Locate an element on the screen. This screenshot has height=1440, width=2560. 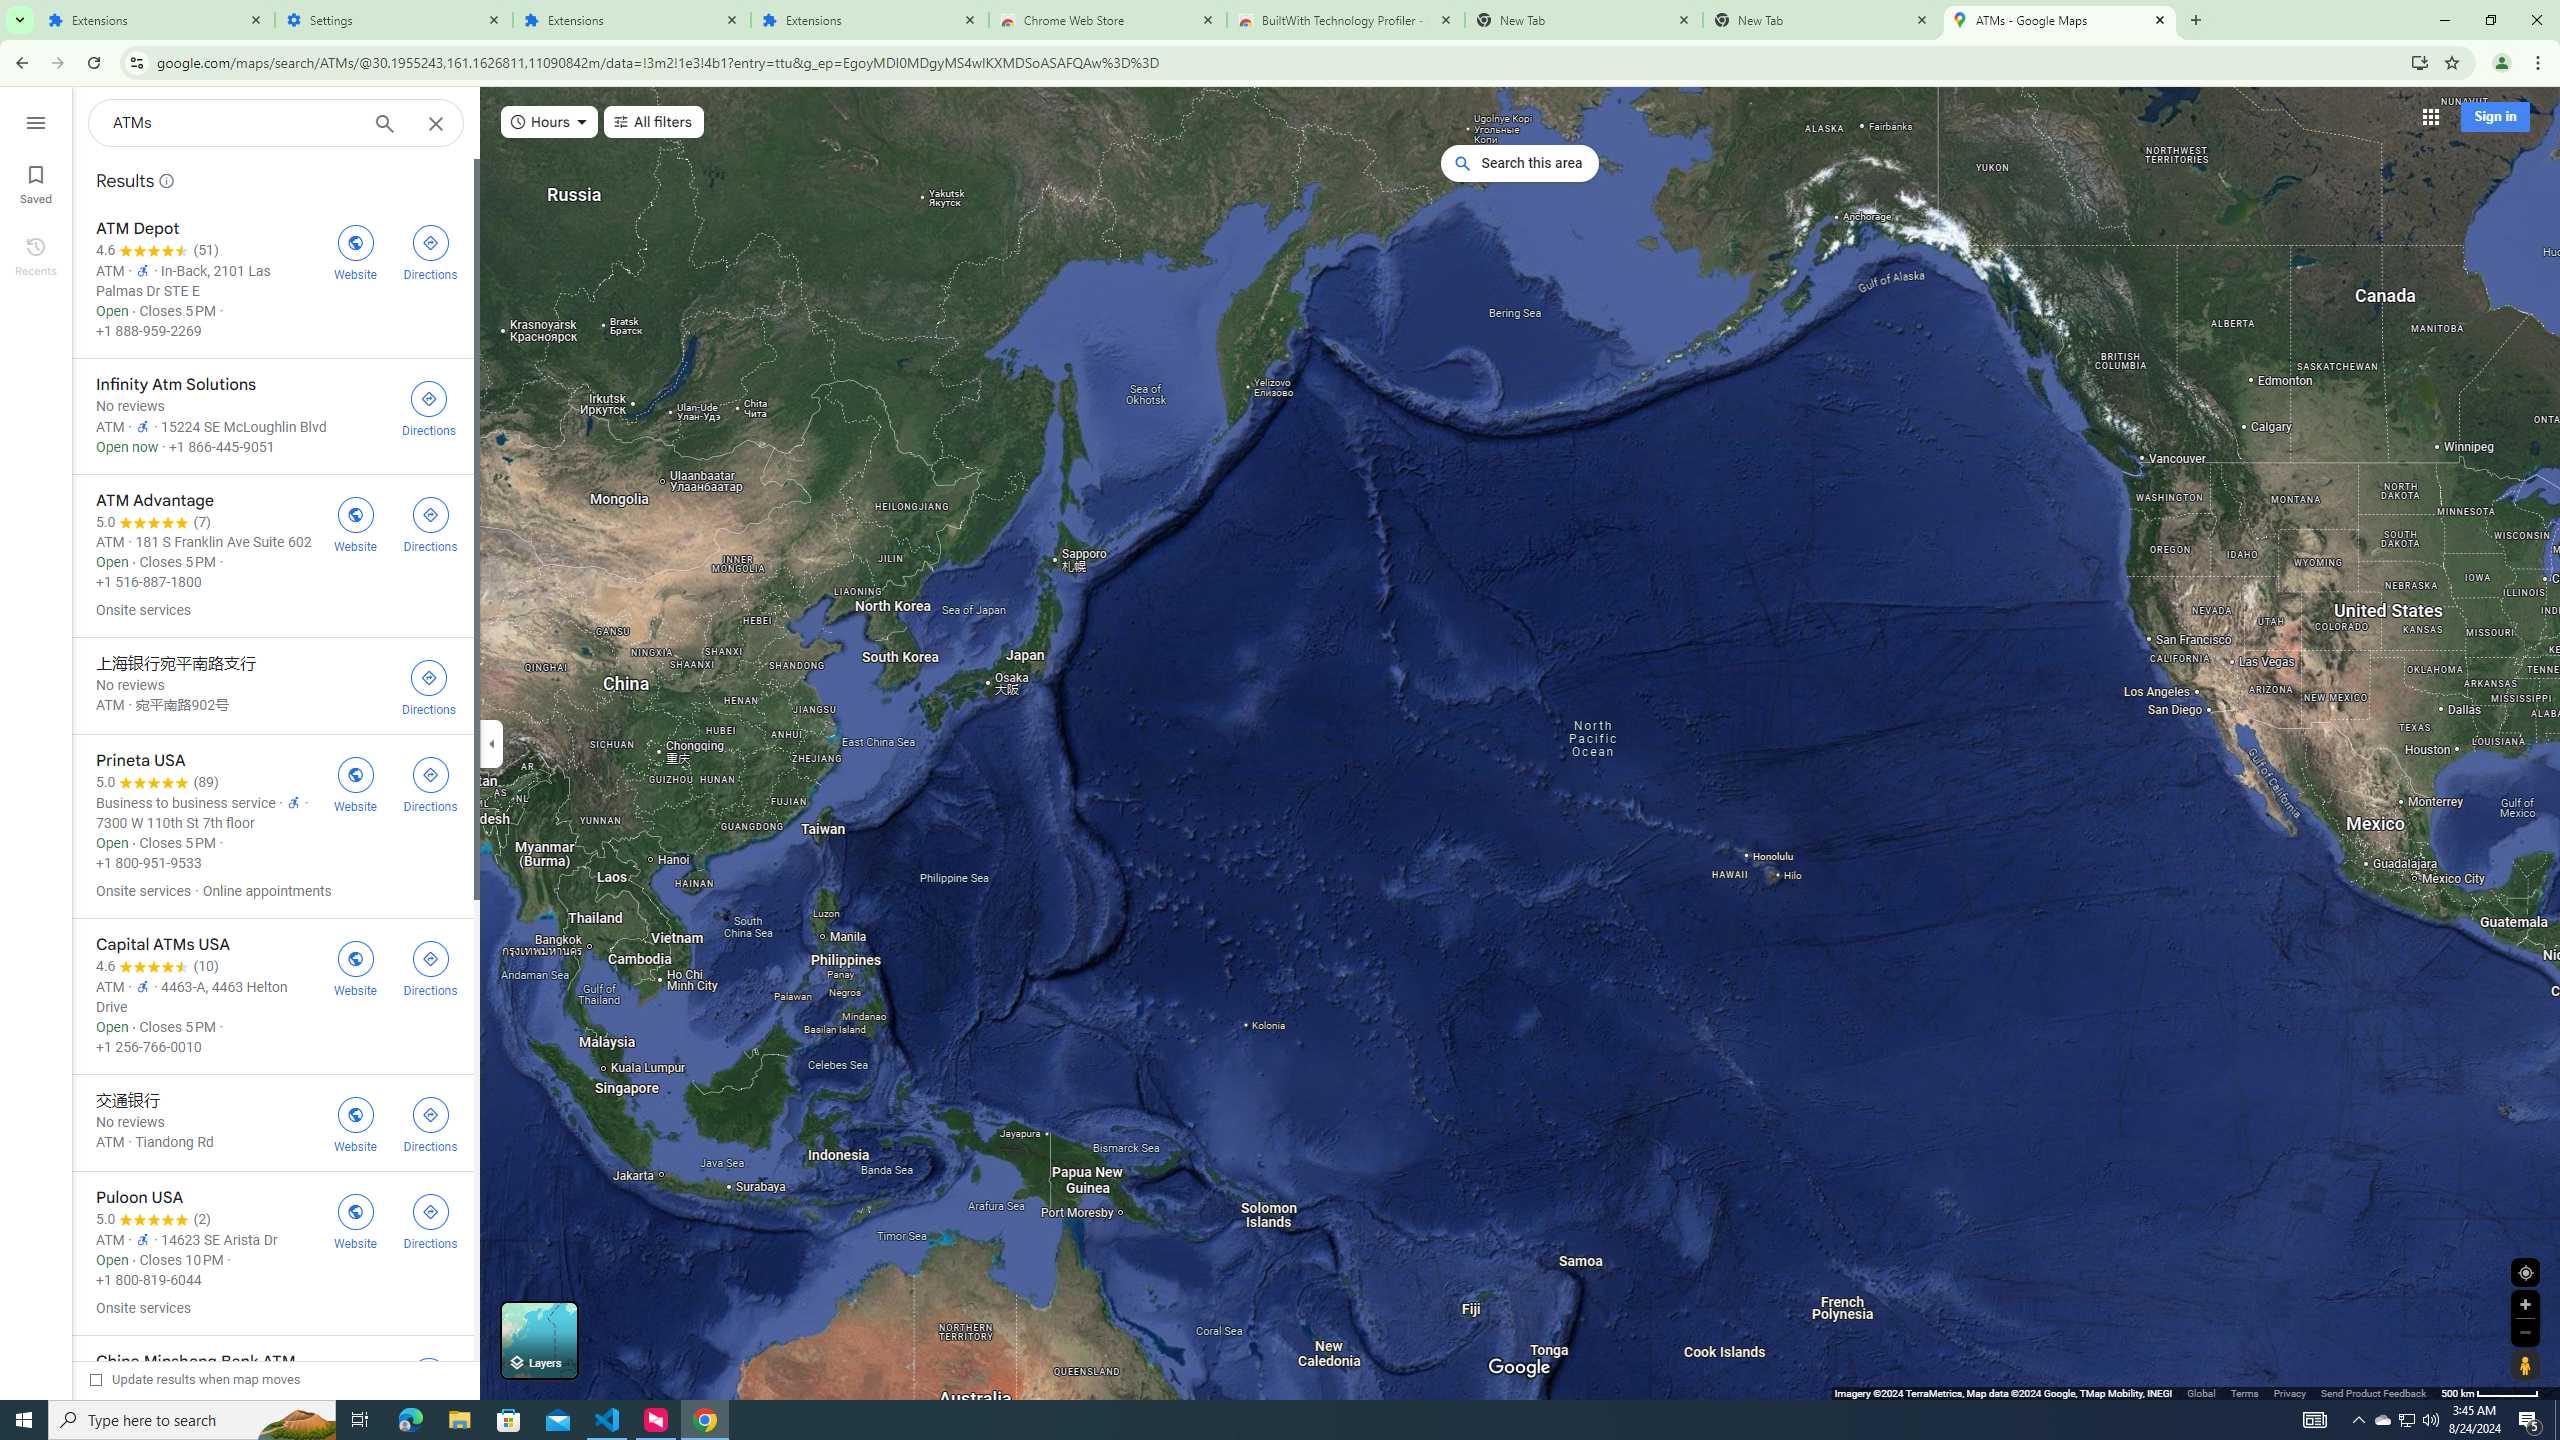
5.0 stars 89 Reviews is located at coordinates (158, 783).